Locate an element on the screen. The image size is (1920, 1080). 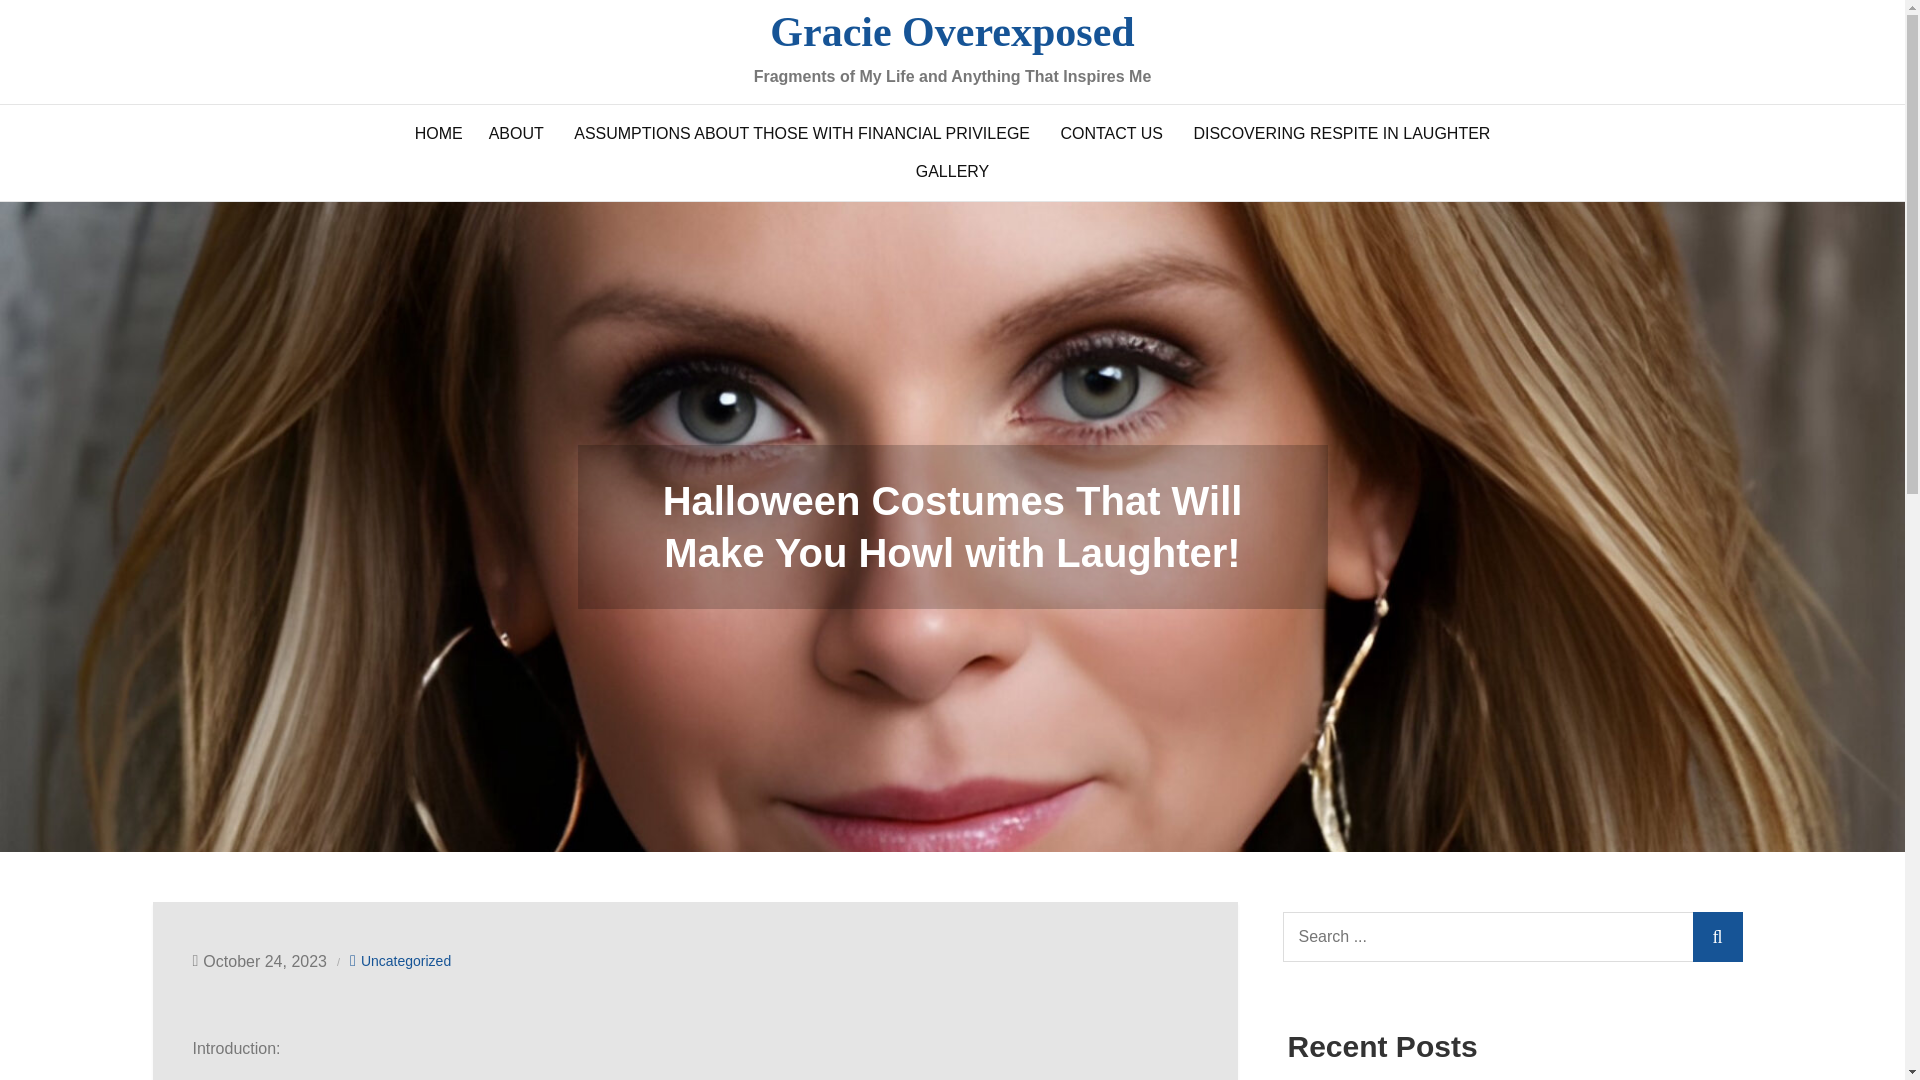
Search for: is located at coordinates (1512, 936).